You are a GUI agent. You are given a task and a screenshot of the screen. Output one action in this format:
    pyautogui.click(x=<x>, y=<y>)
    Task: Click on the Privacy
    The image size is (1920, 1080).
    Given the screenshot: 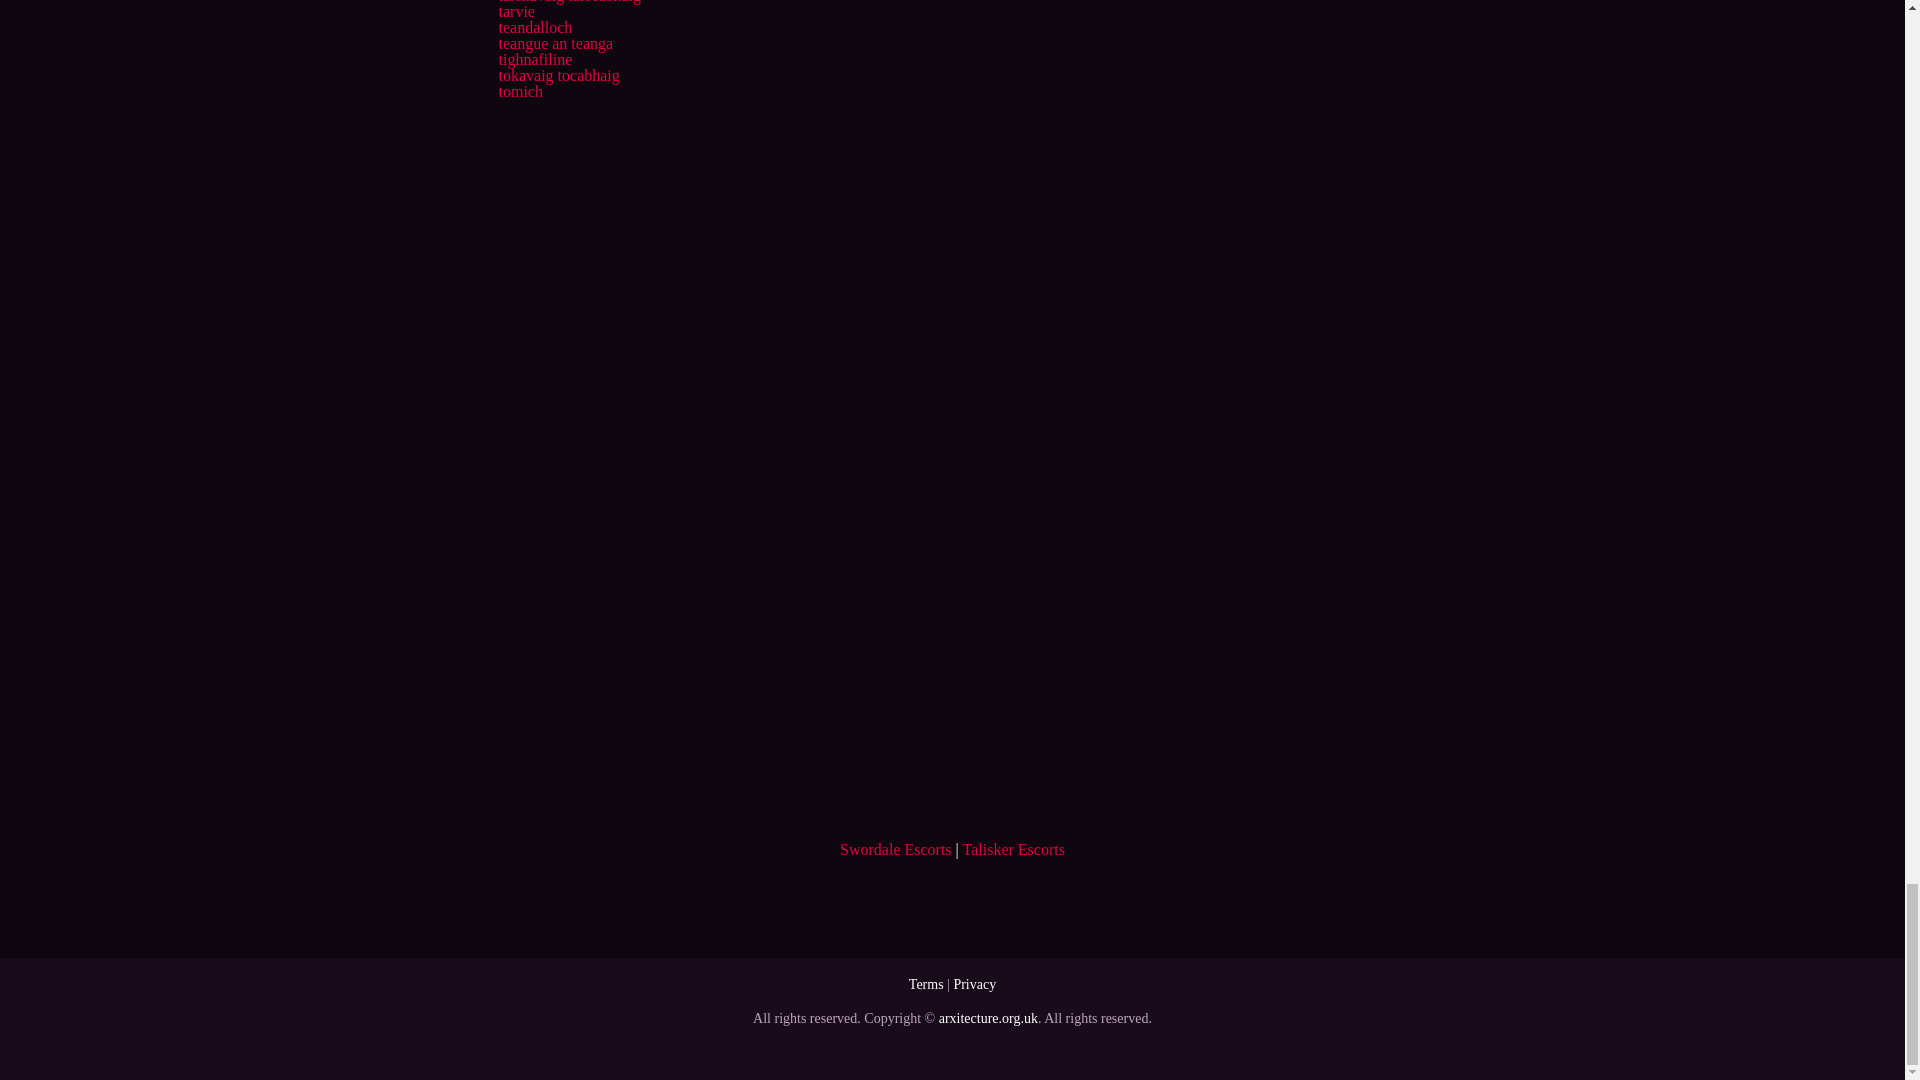 What is the action you would take?
    pyautogui.click(x=974, y=984)
    